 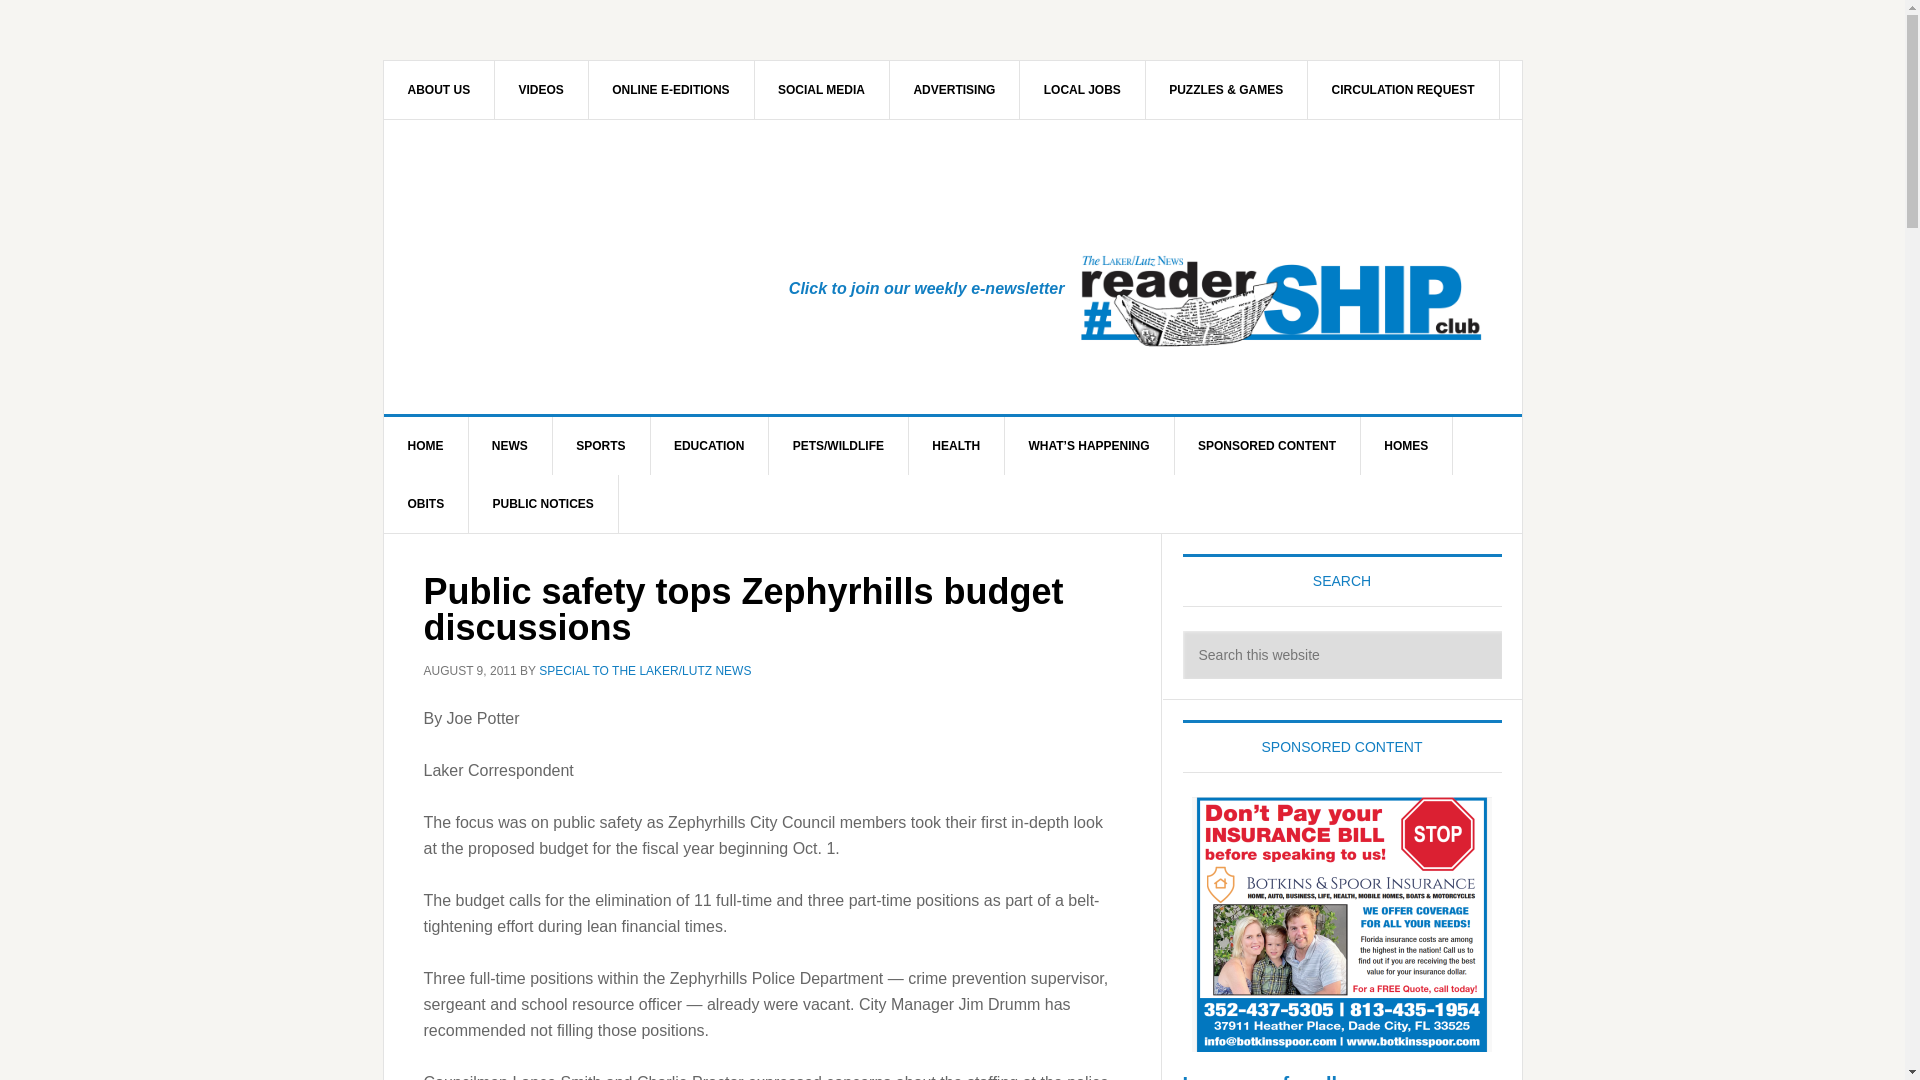 What do you see at coordinates (426, 446) in the screenshot?
I see `HOME` at bounding box center [426, 446].